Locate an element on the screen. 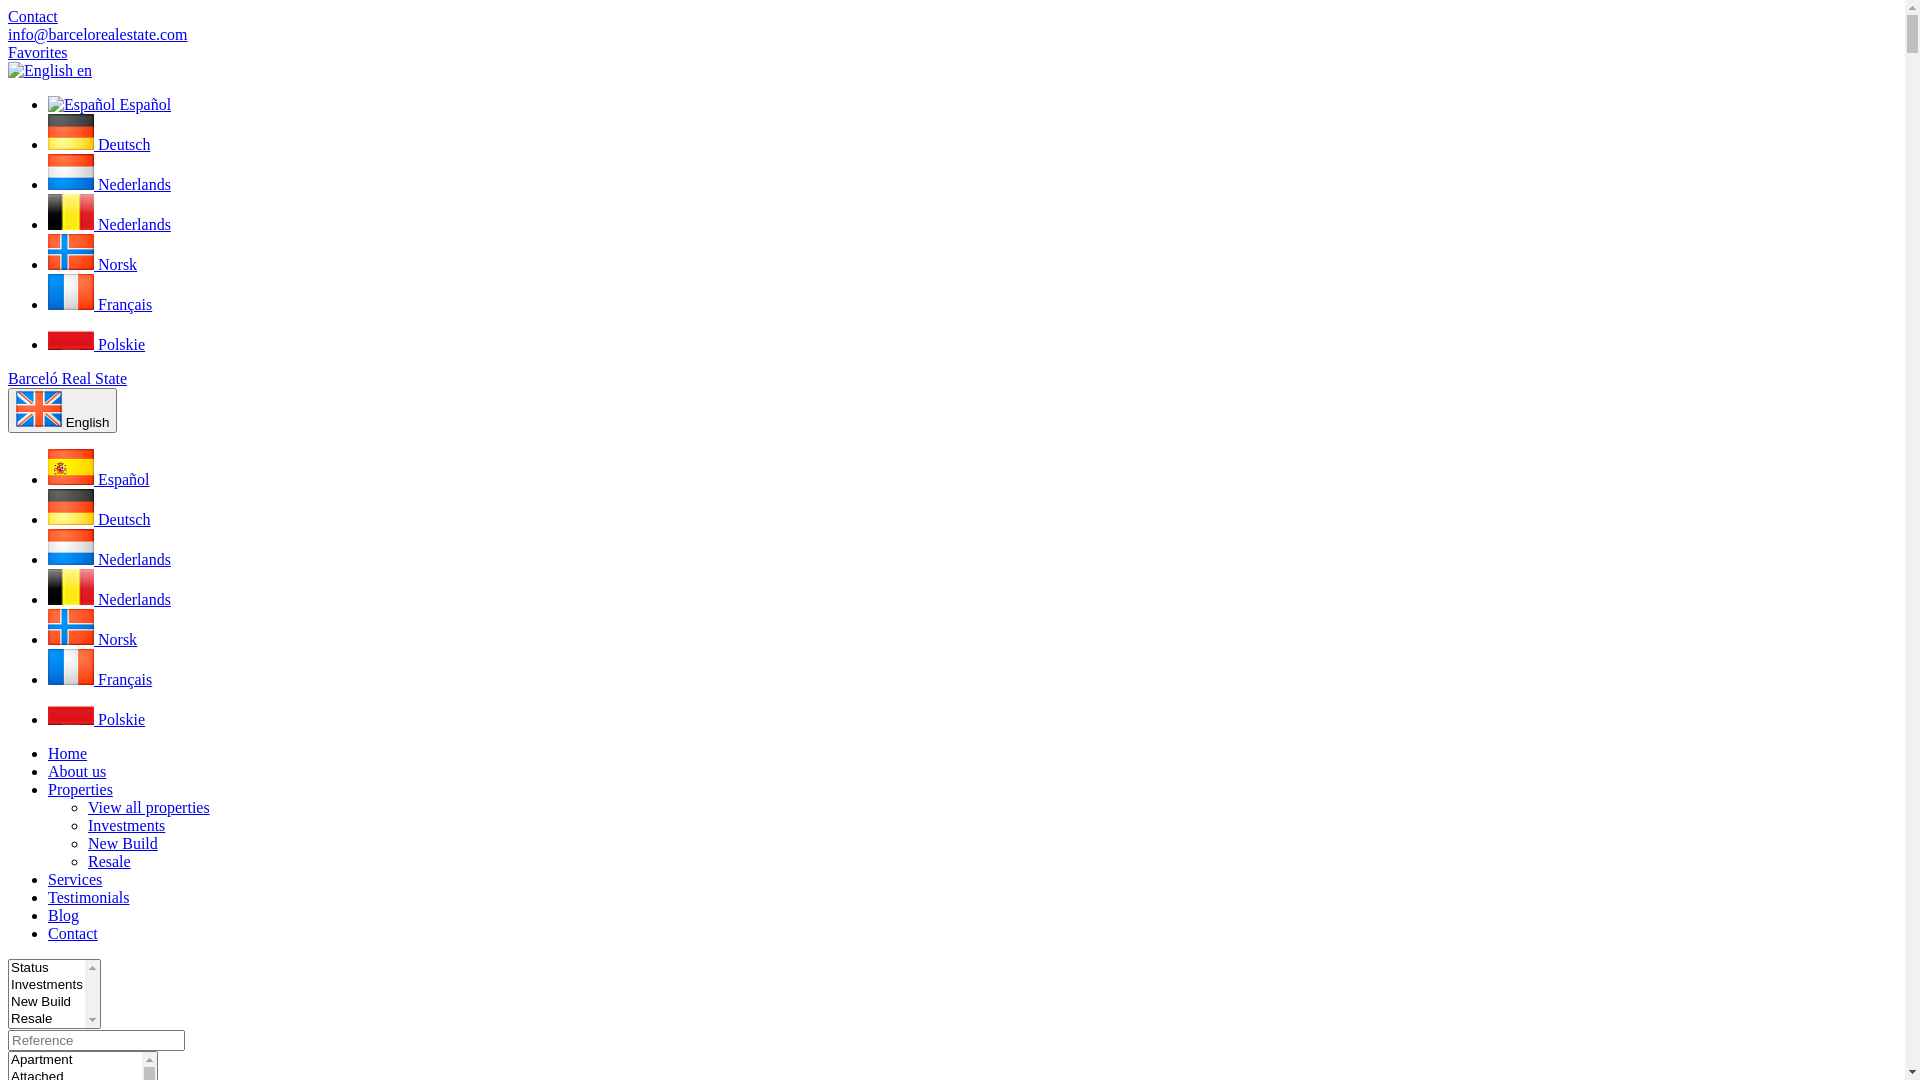  Polskie is located at coordinates (96, 344).